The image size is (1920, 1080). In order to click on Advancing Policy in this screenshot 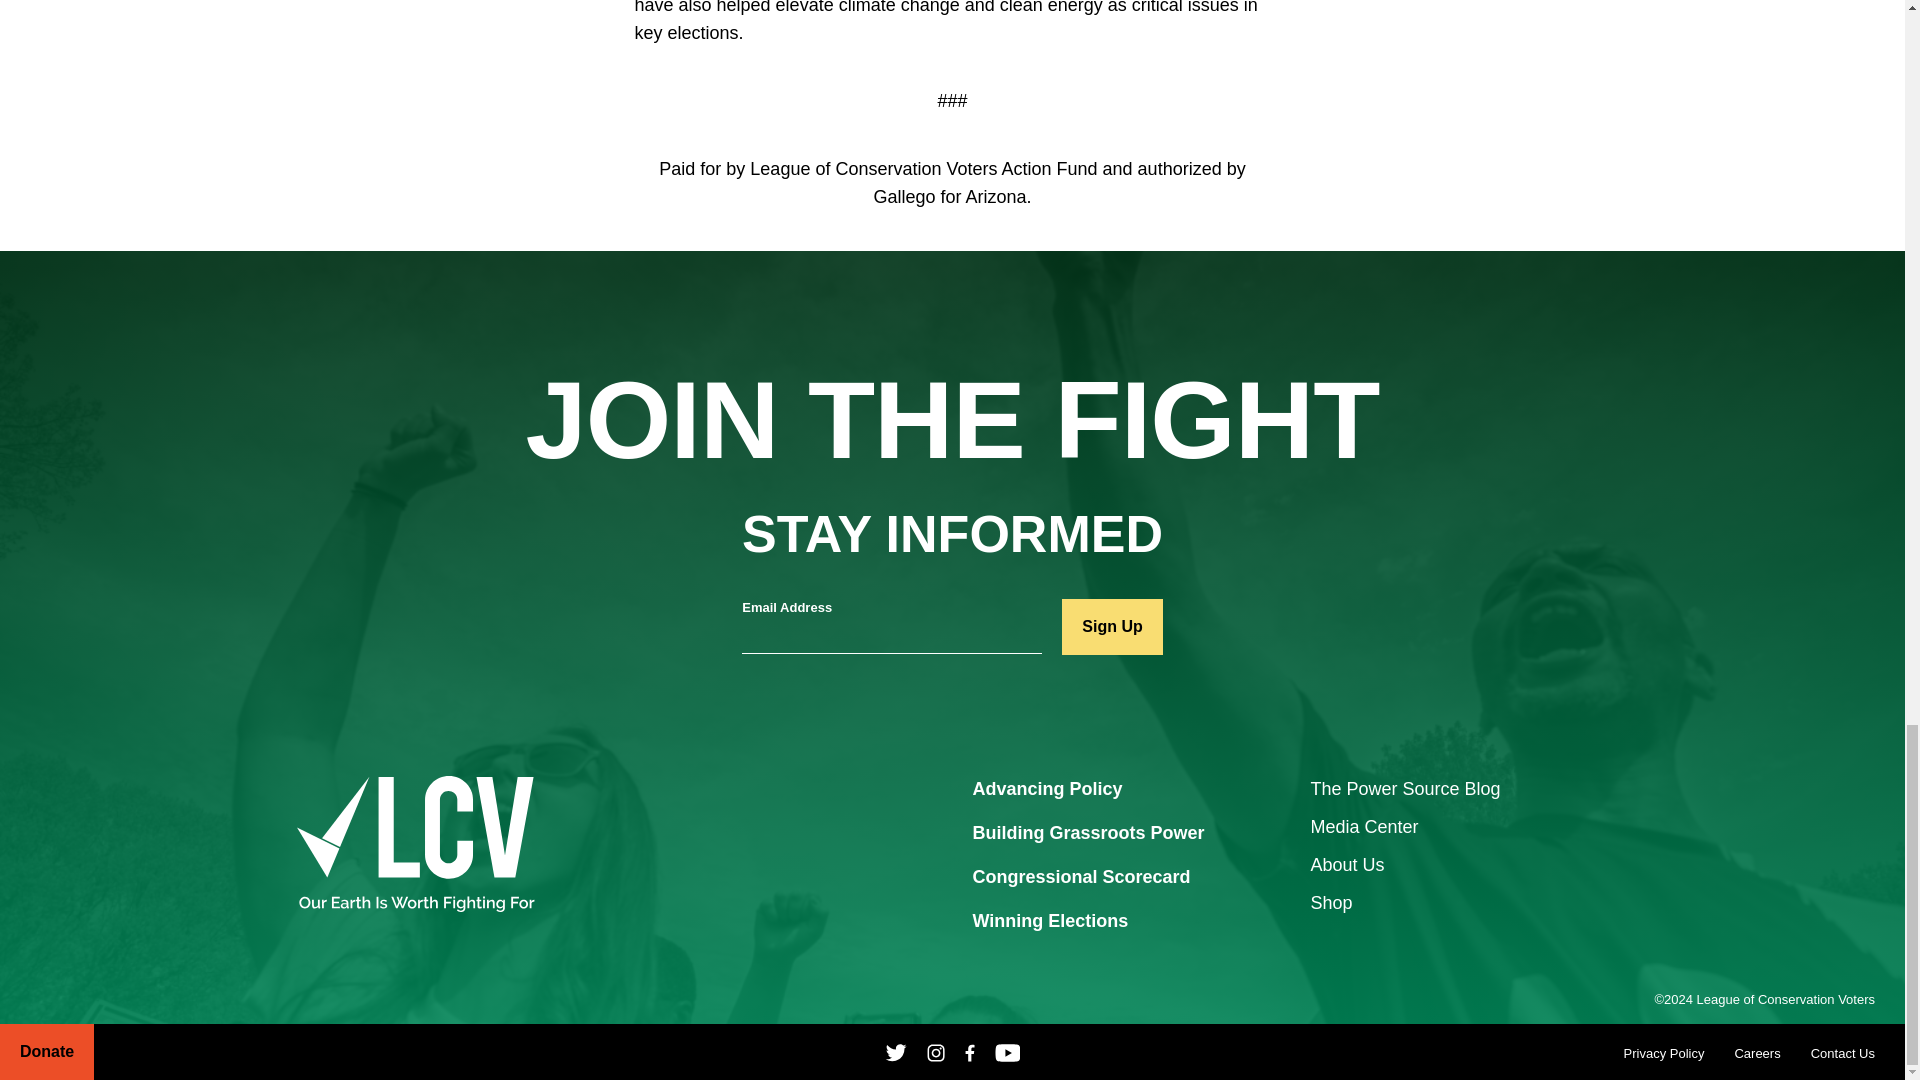, I will do `click(1046, 790)`.